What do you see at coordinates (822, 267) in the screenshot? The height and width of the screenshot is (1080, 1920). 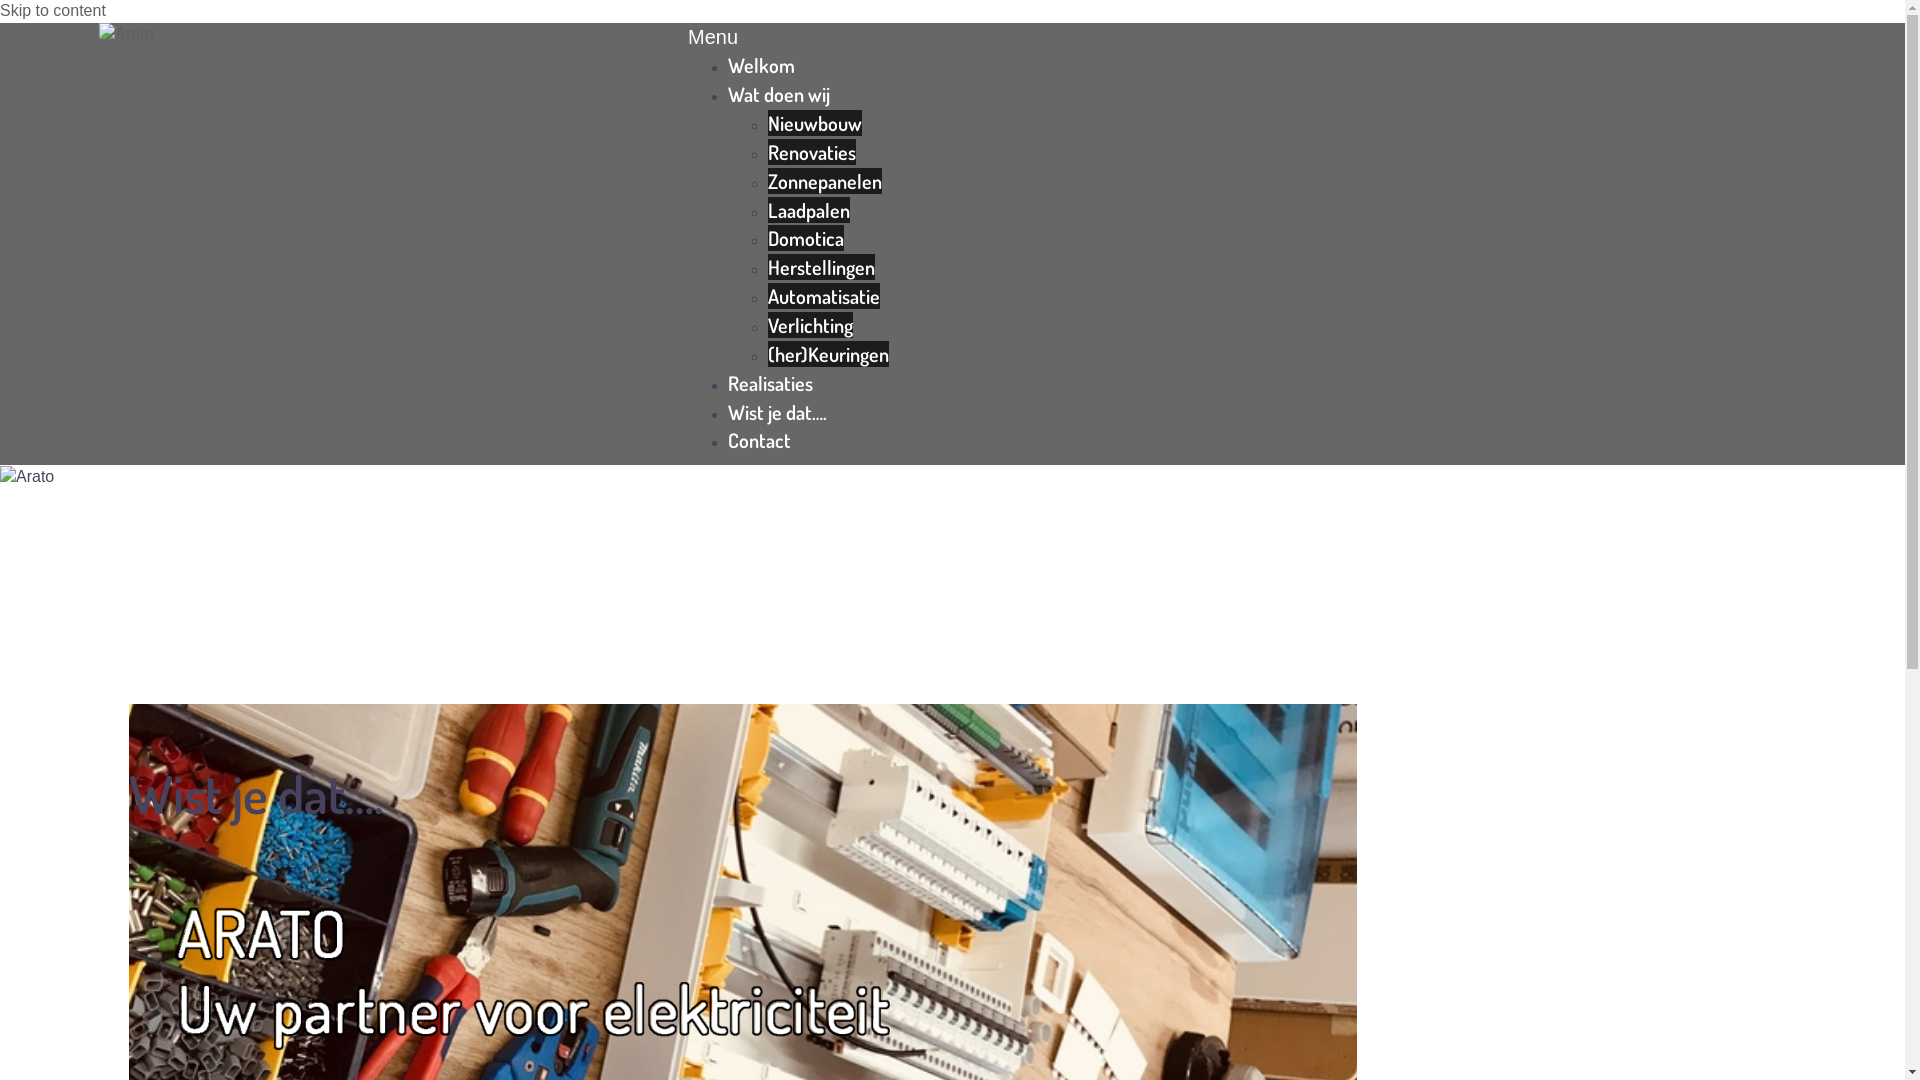 I see `Herstellingen` at bounding box center [822, 267].